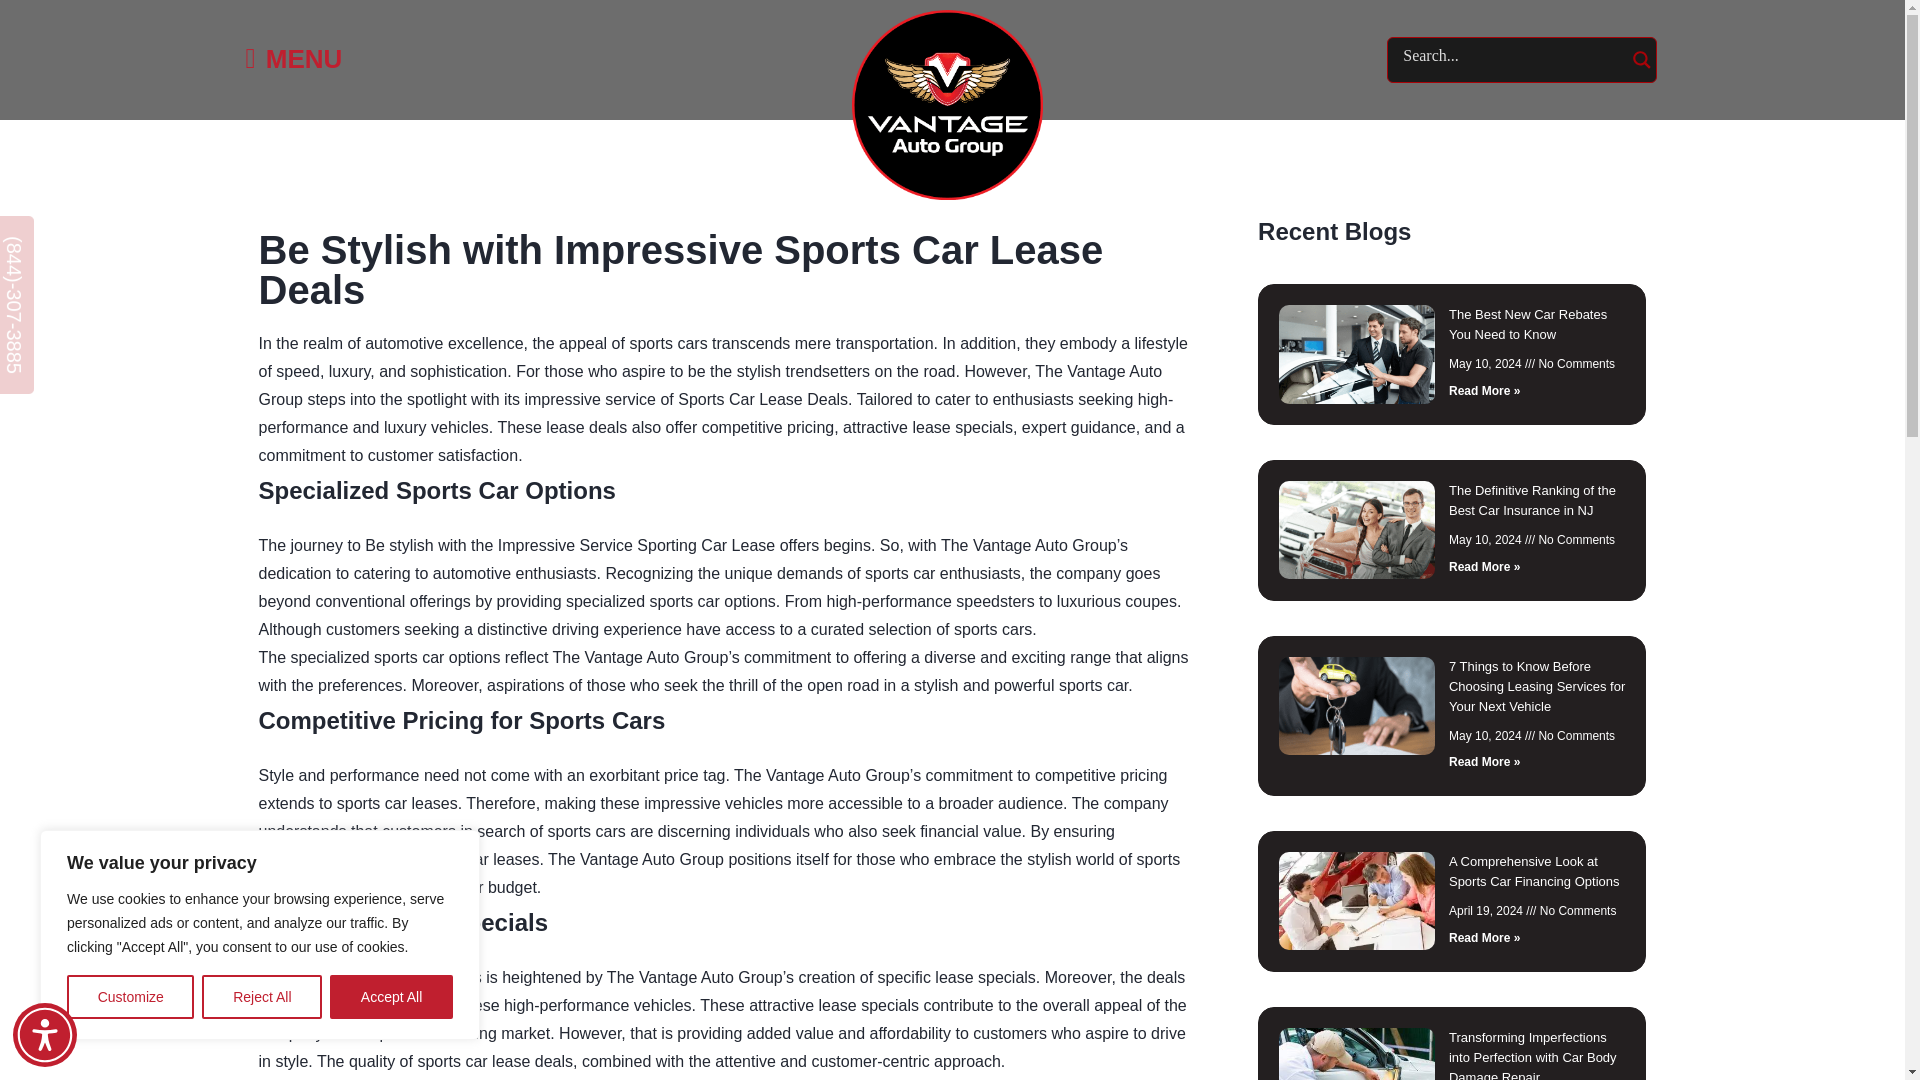  Describe the element at coordinates (392, 997) in the screenshot. I see `Accept All` at that location.